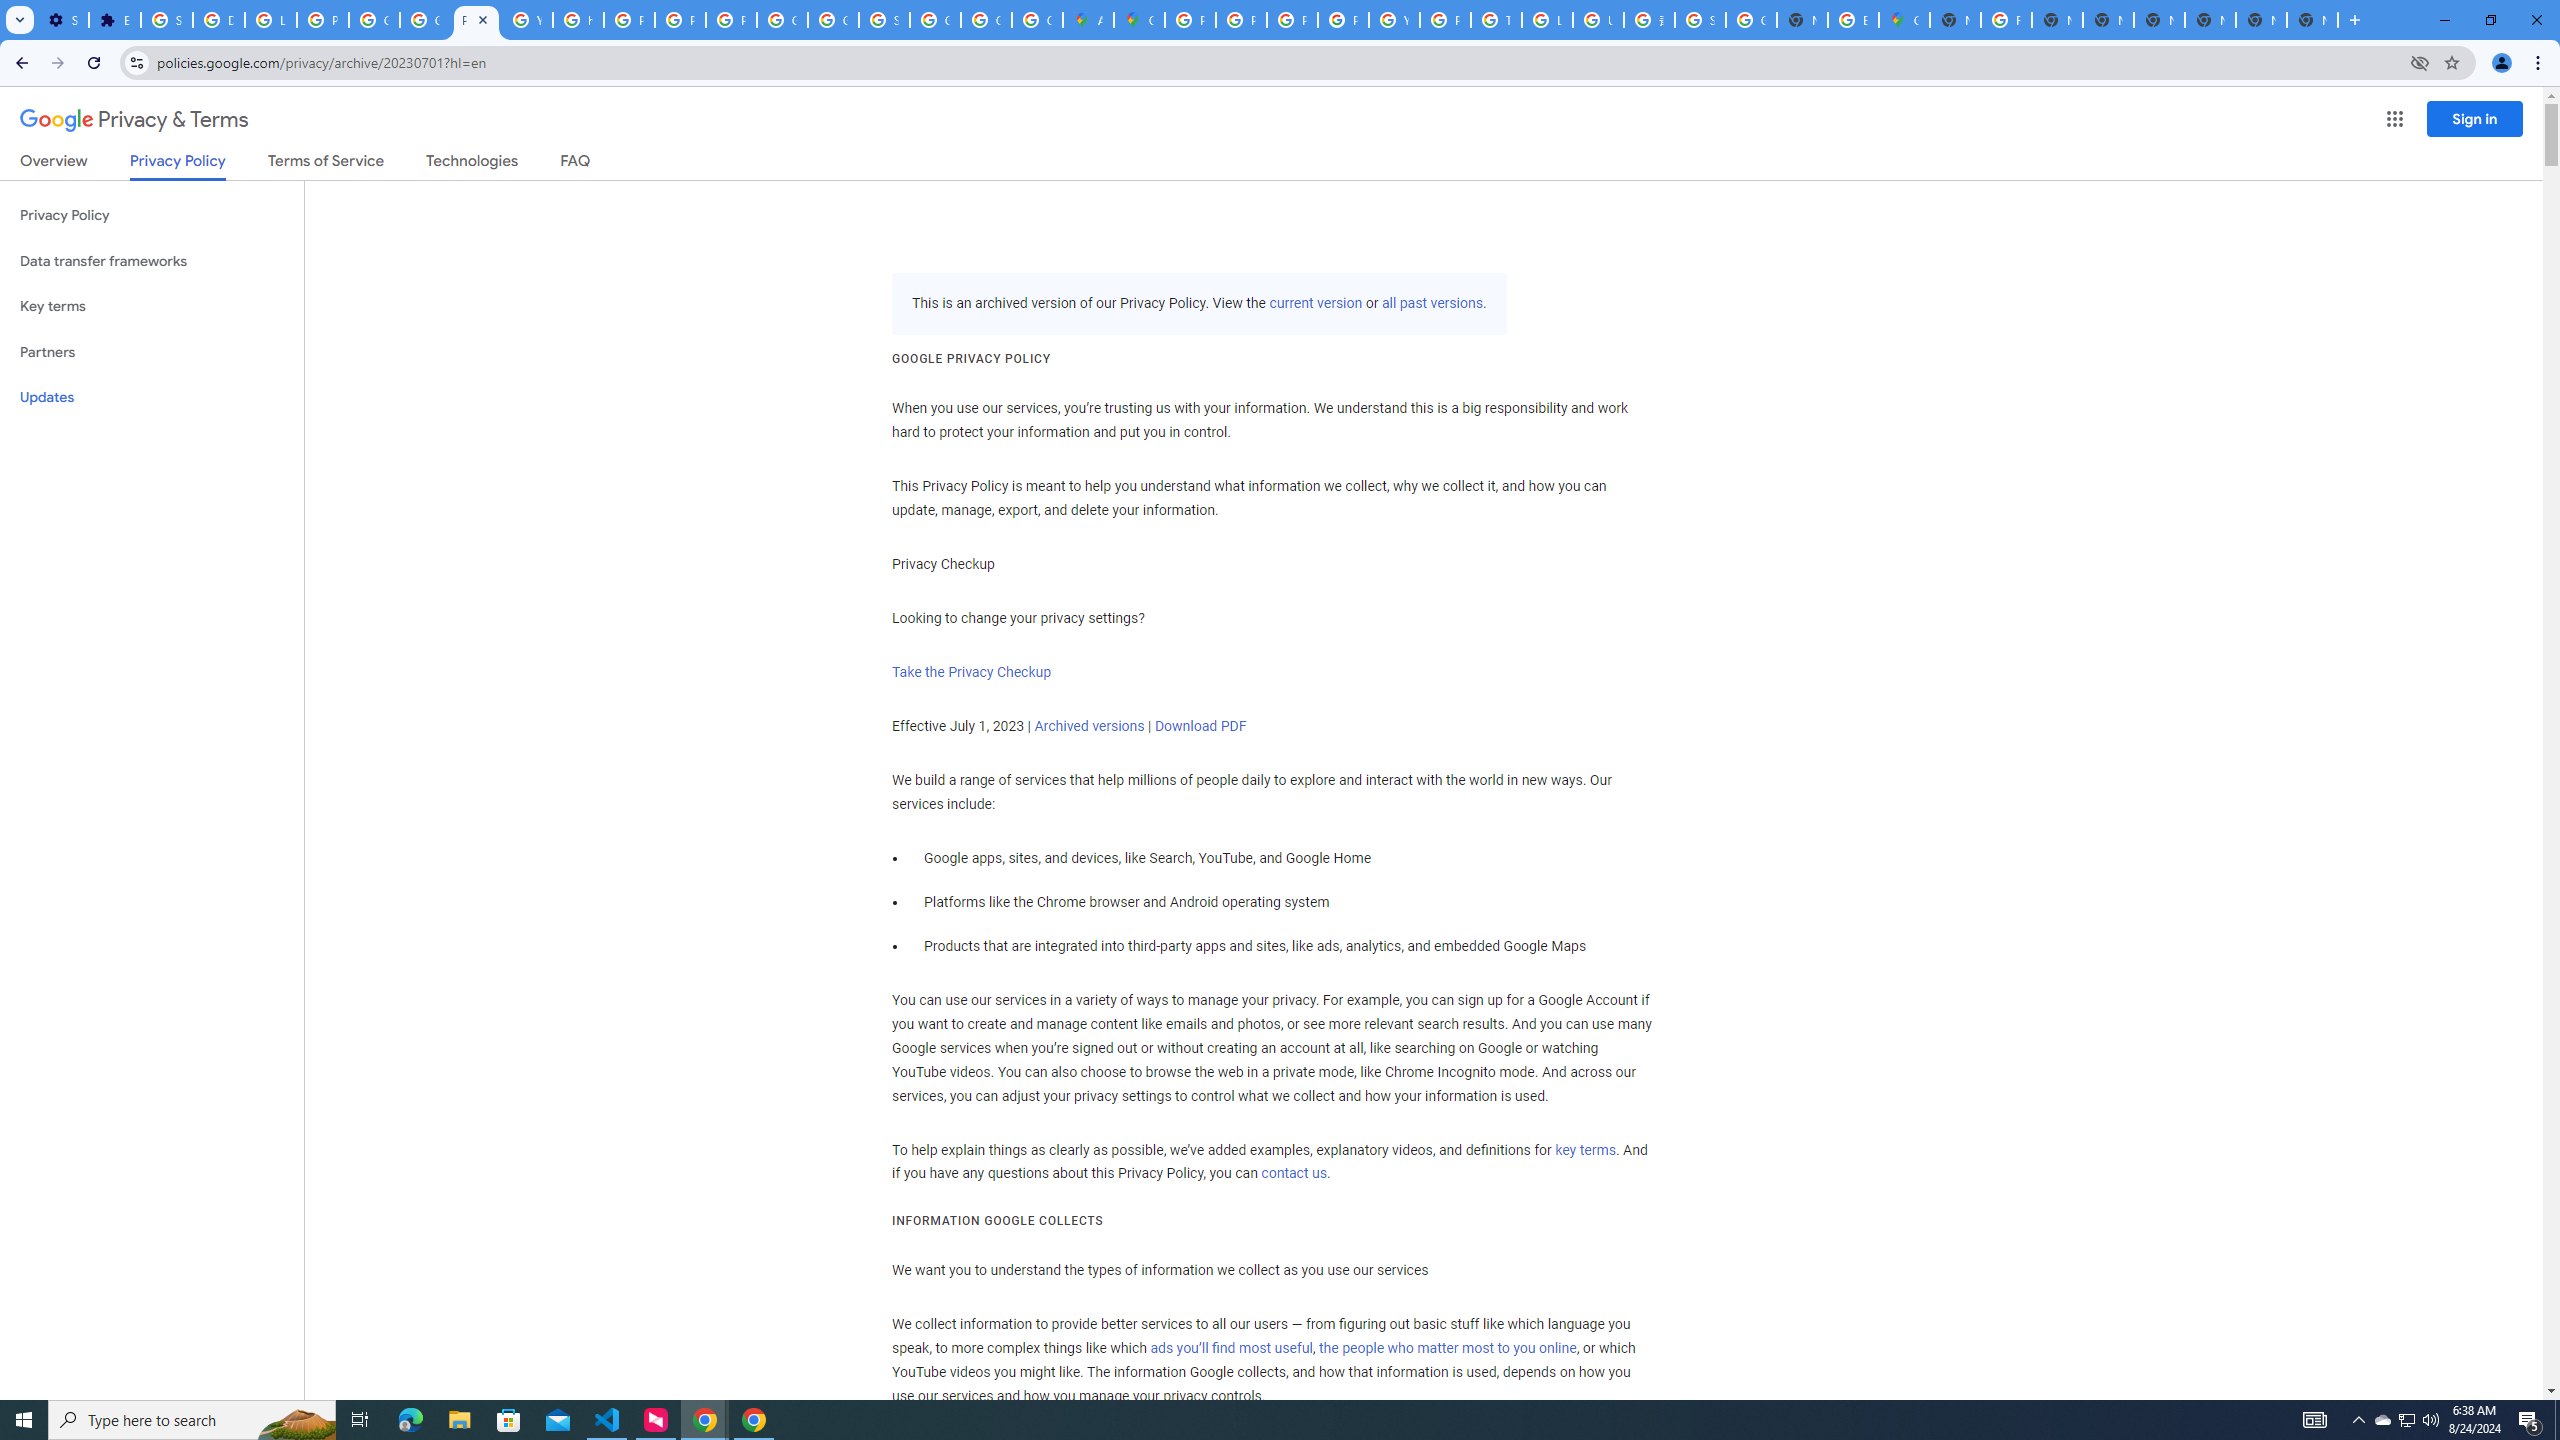 Image resolution: width=2560 pixels, height=1440 pixels. Describe the element at coordinates (1315, 304) in the screenshot. I see `current version` at that location.